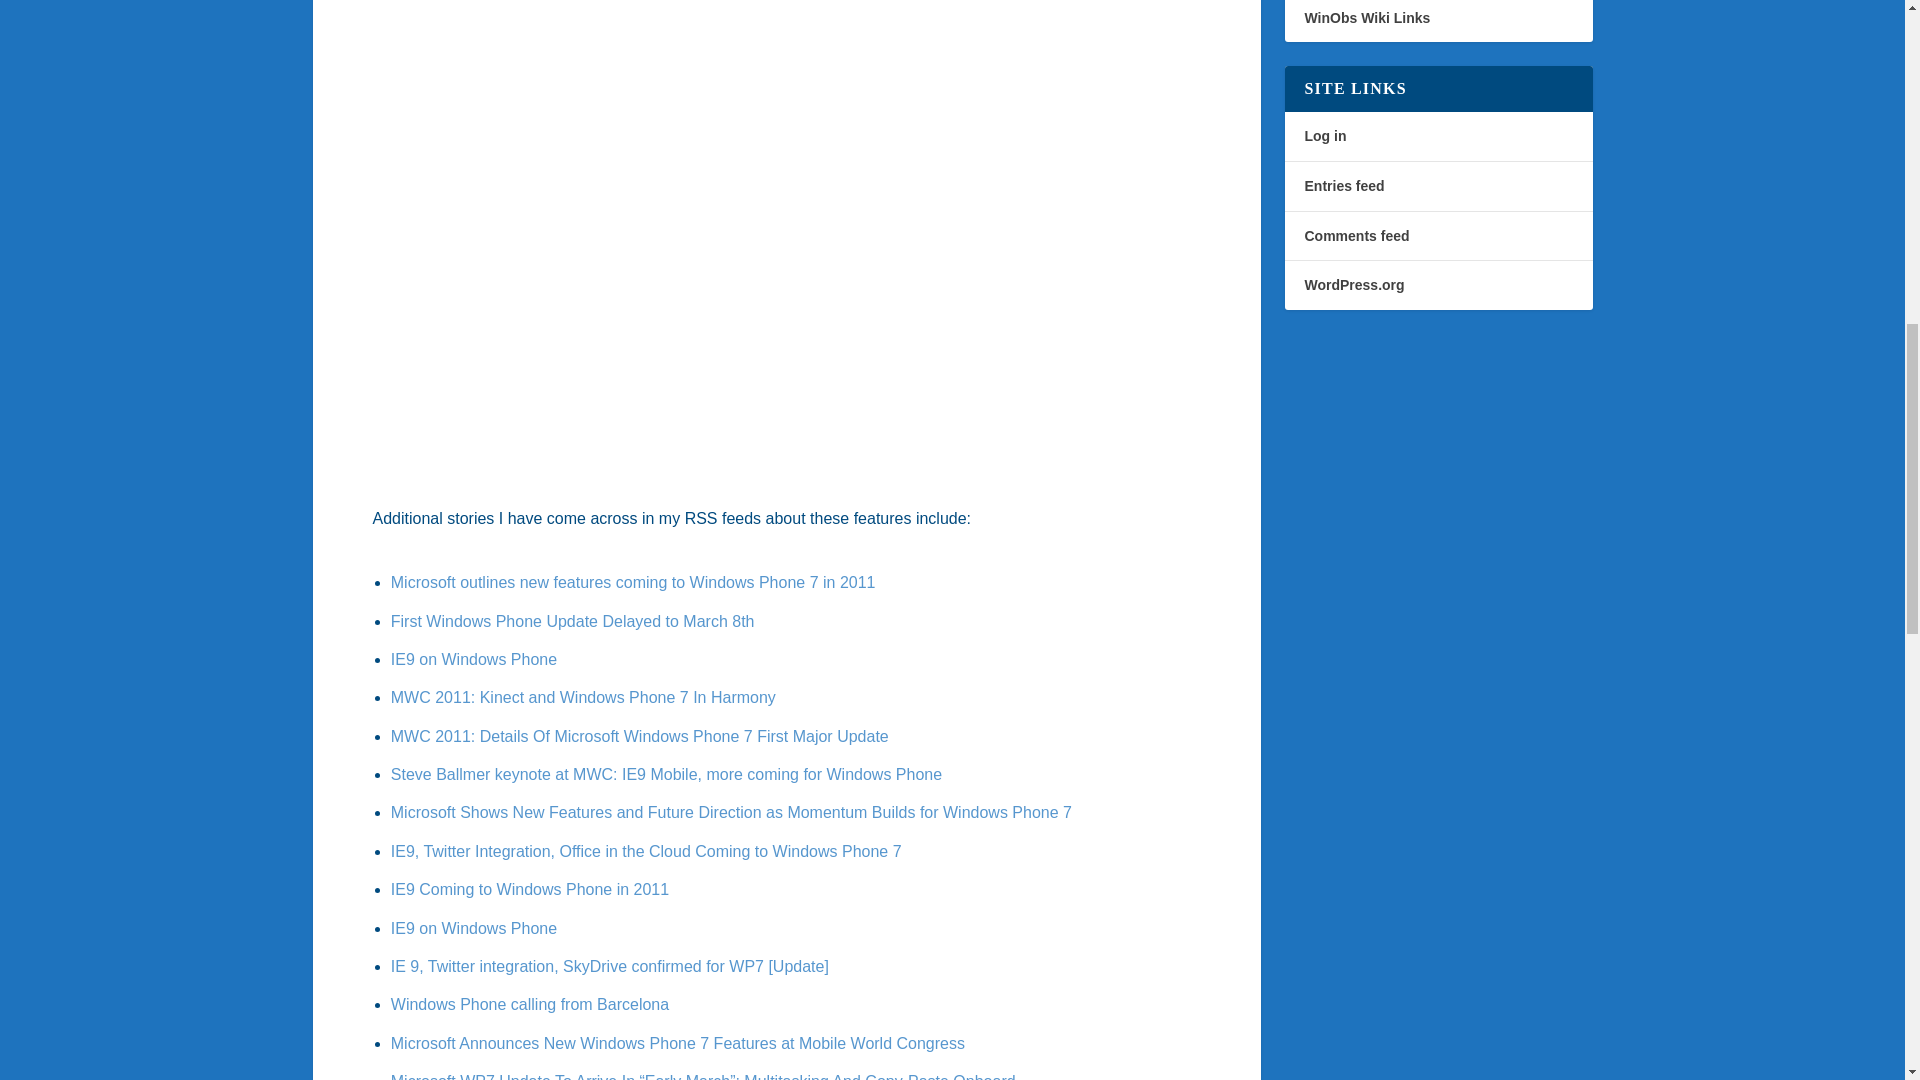  What do you see at coordinates (583, 698) in the screenshot?
I see `MWC 2011: Kinect and Windows Phone 7 In Harmony` at bounding box center [583, 698].